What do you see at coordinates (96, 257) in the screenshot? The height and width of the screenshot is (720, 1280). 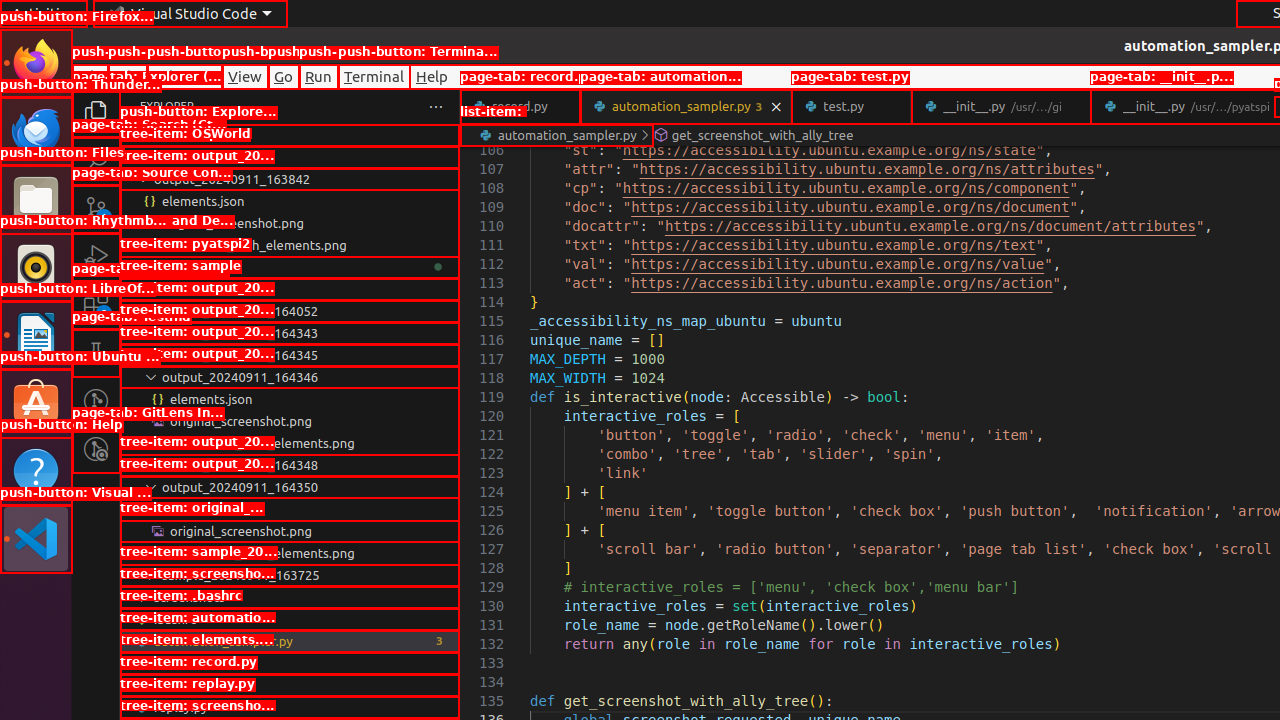 I see `Run and Debug (Ctrl+Shift+D)` at bounding box center [96, 257].